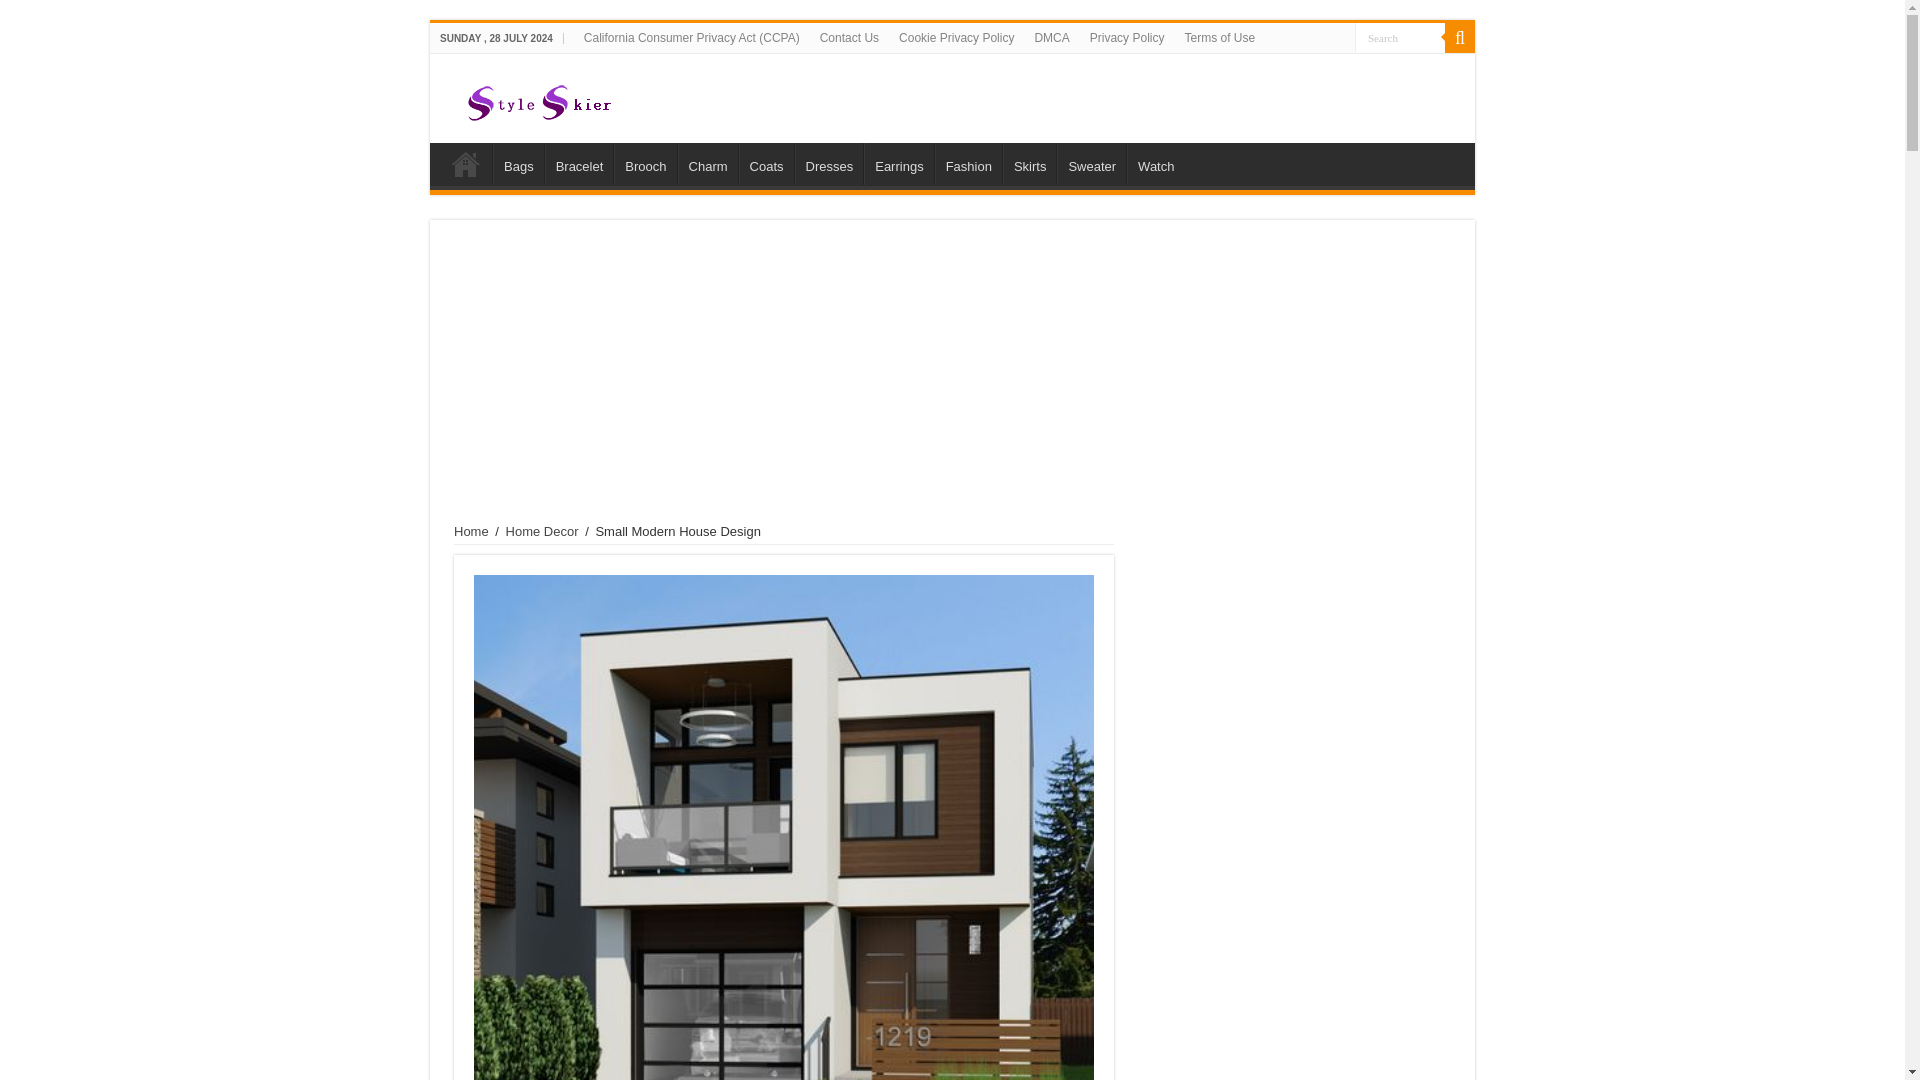  What do you see at coordinates (829, 163) in the screenshot?
I see `Dresses` at bounding box center [829, 163].